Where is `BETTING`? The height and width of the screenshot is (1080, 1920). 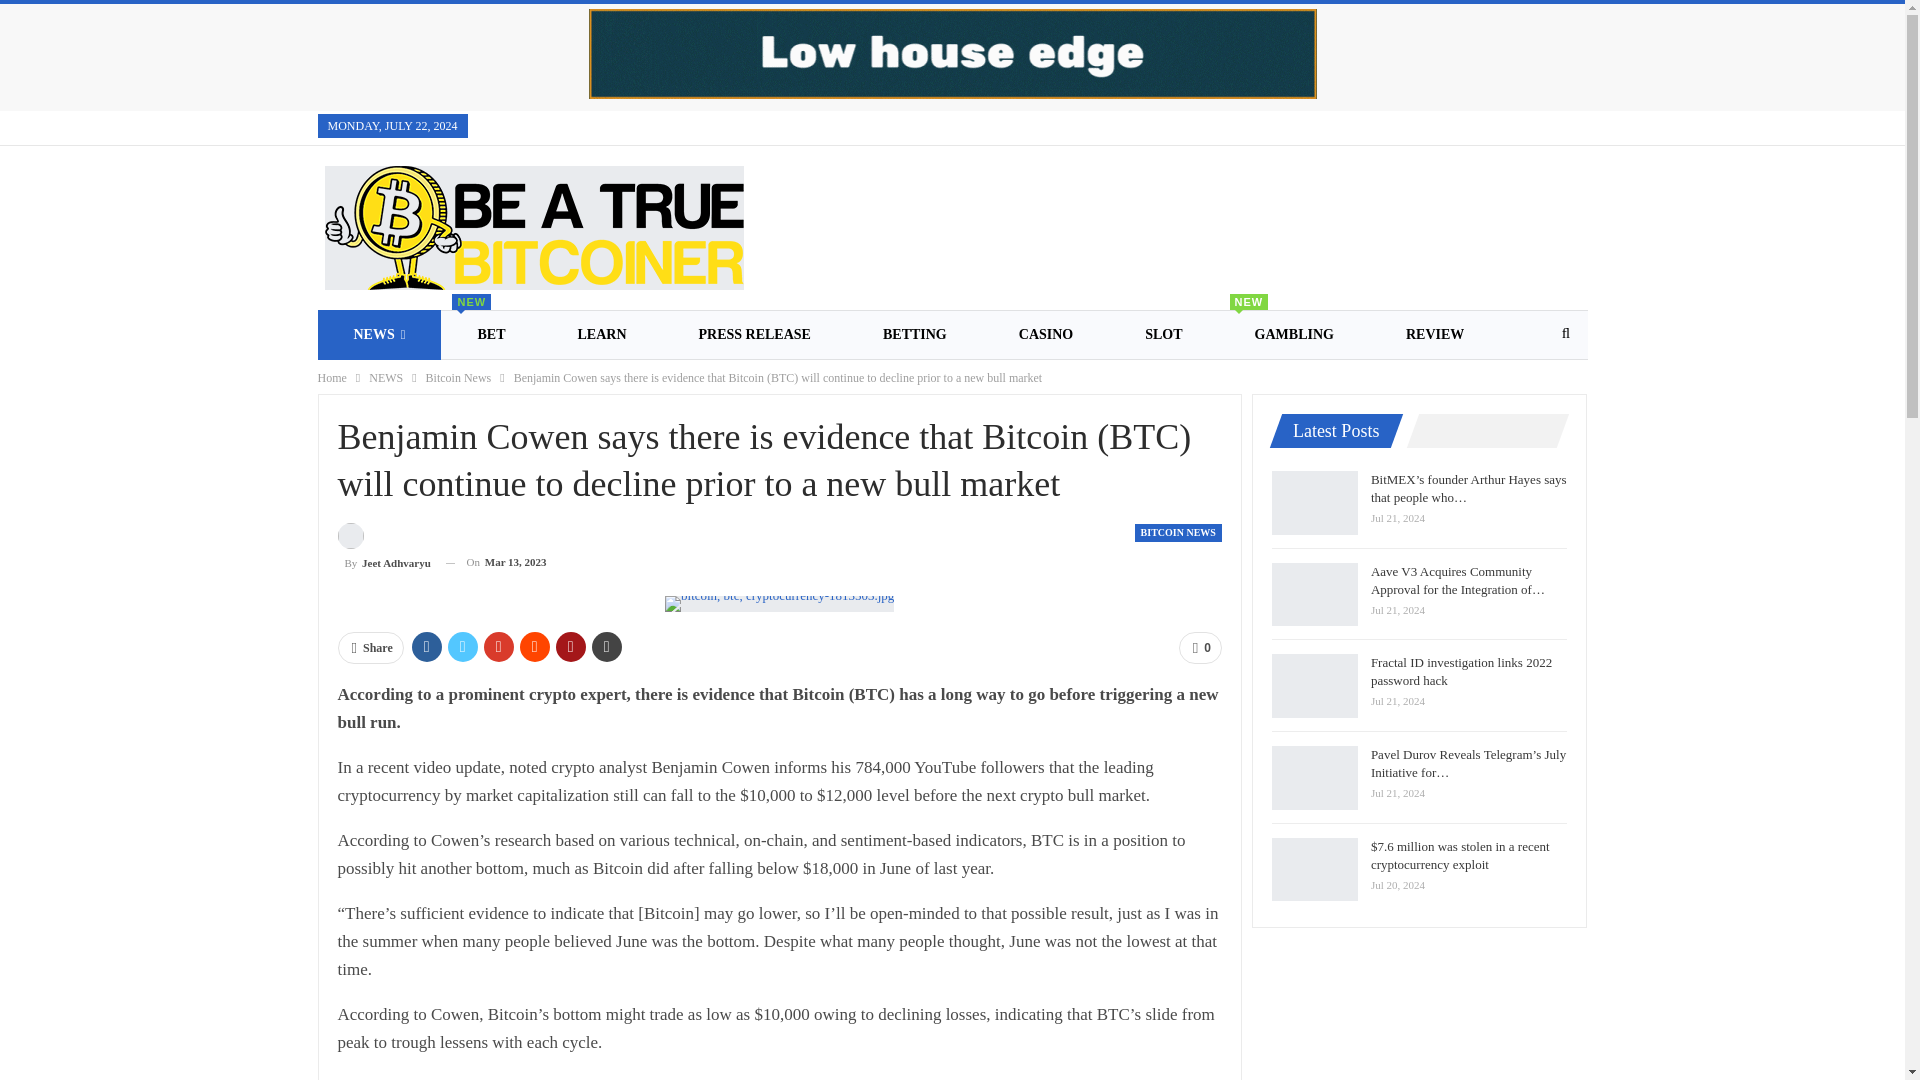 BETTING is located at coordinates (1294, 334).